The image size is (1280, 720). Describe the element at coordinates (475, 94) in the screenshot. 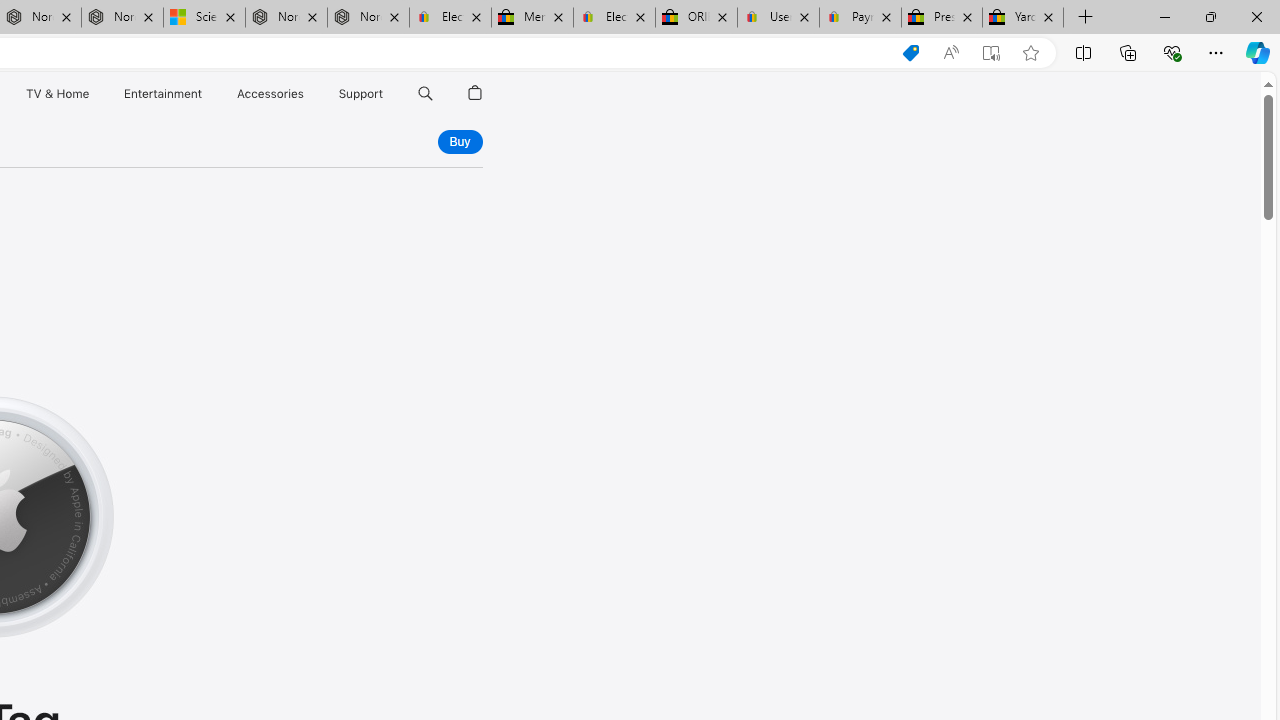

I see `Shopping Bag` at that location.